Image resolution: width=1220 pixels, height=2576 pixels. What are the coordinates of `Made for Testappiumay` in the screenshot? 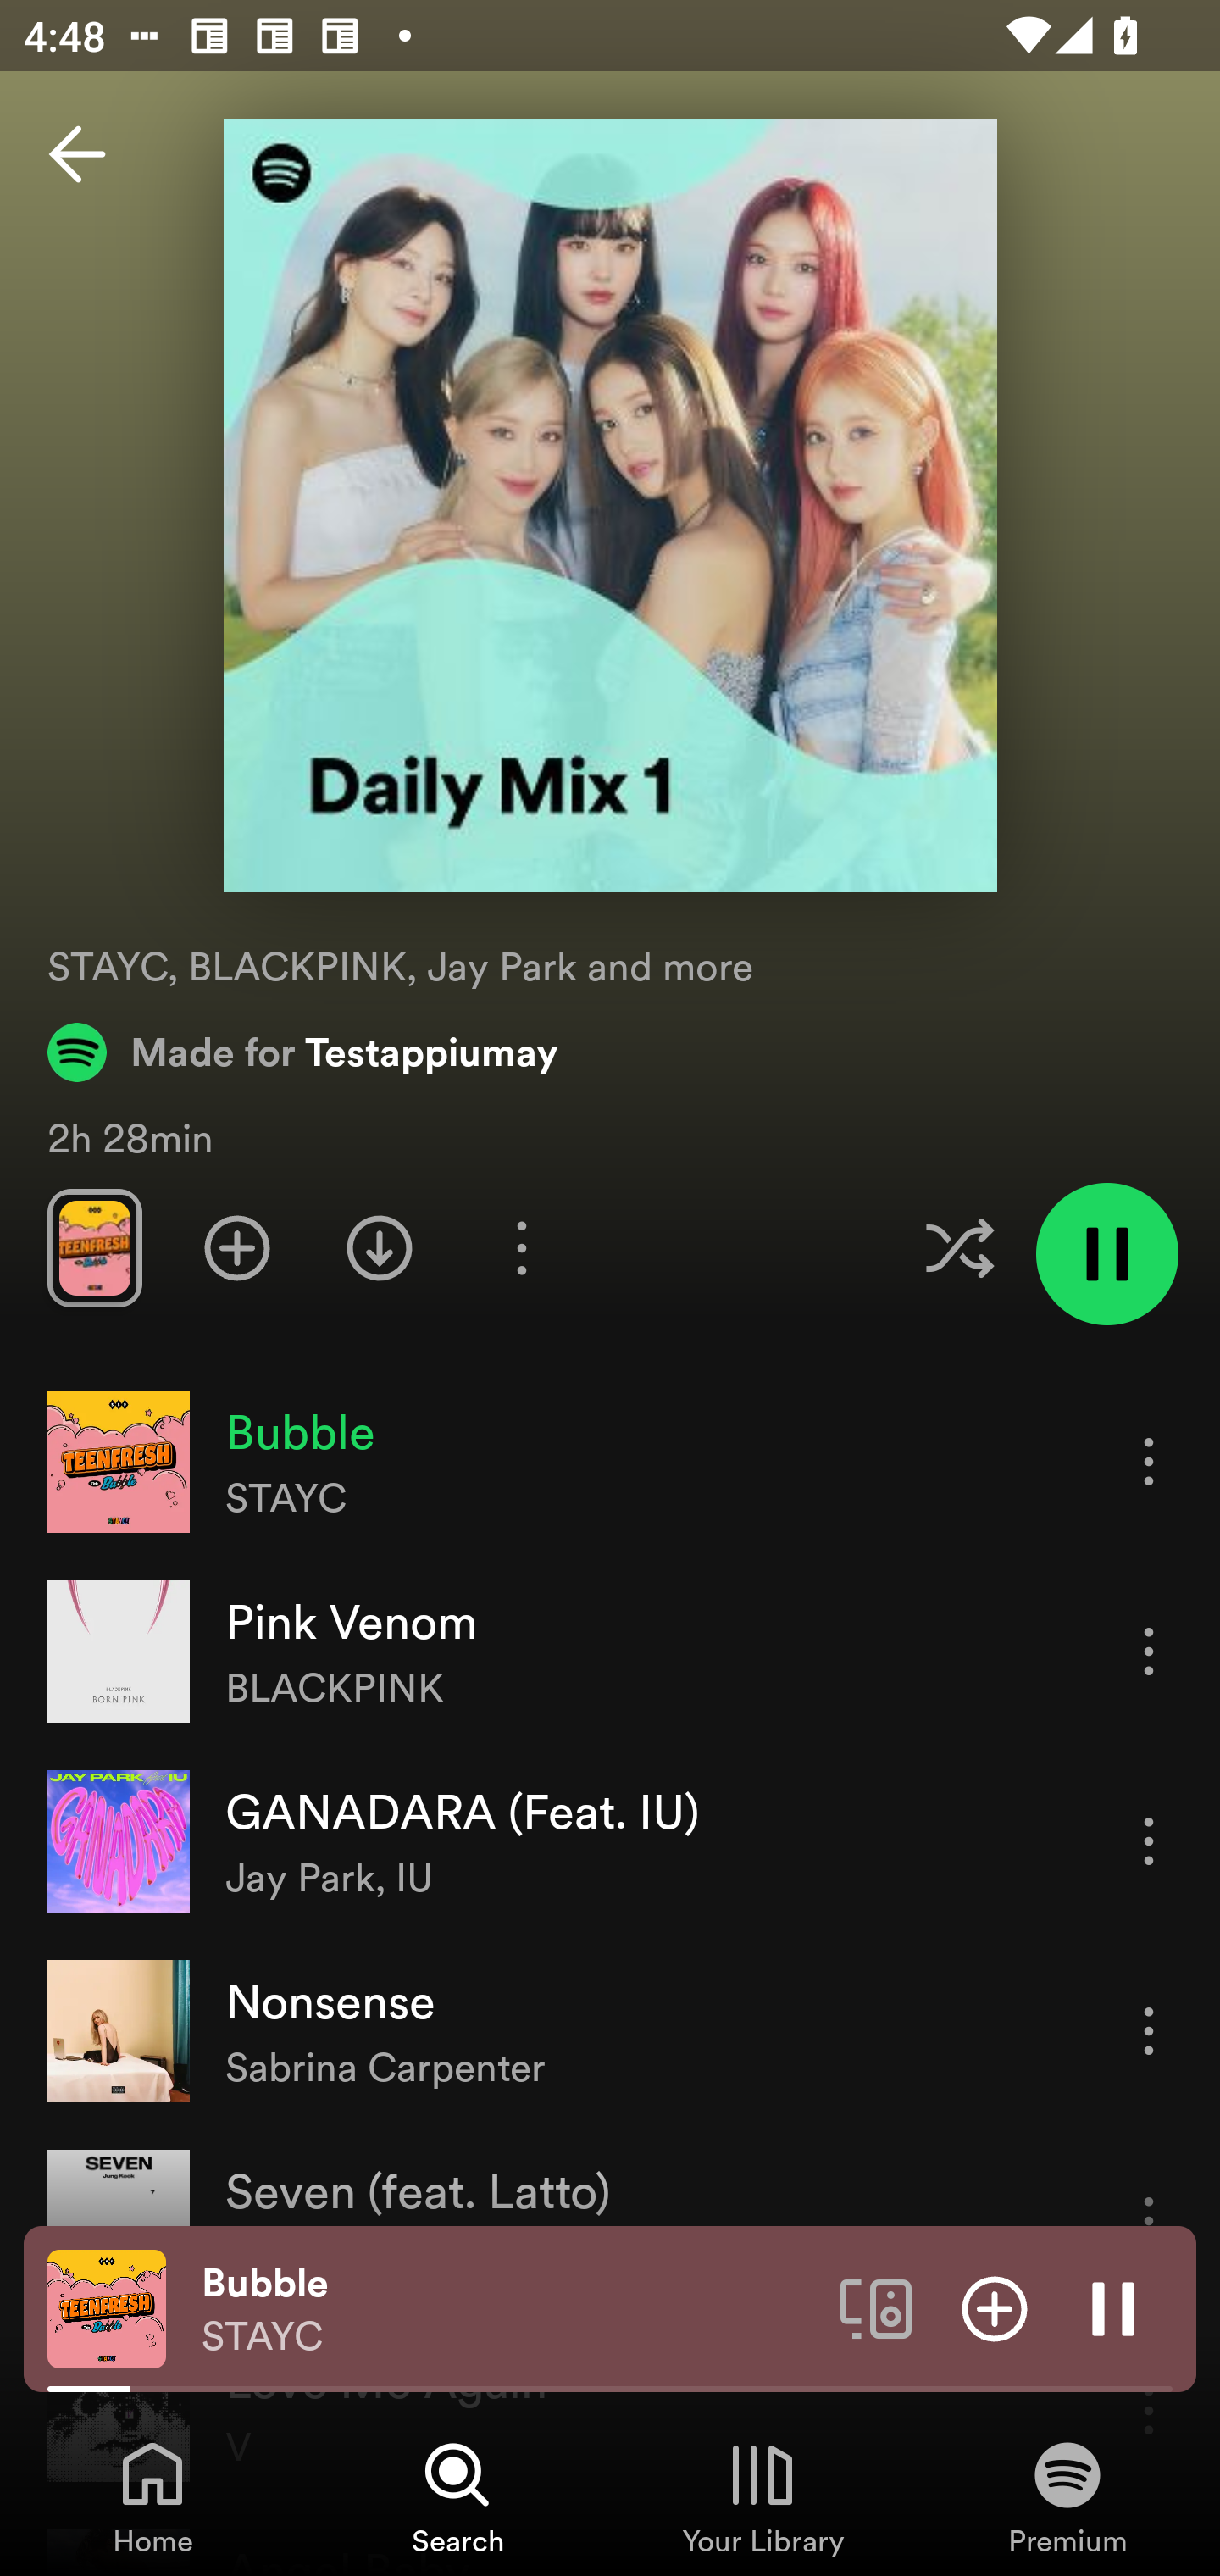 It's located at (303, 1052).